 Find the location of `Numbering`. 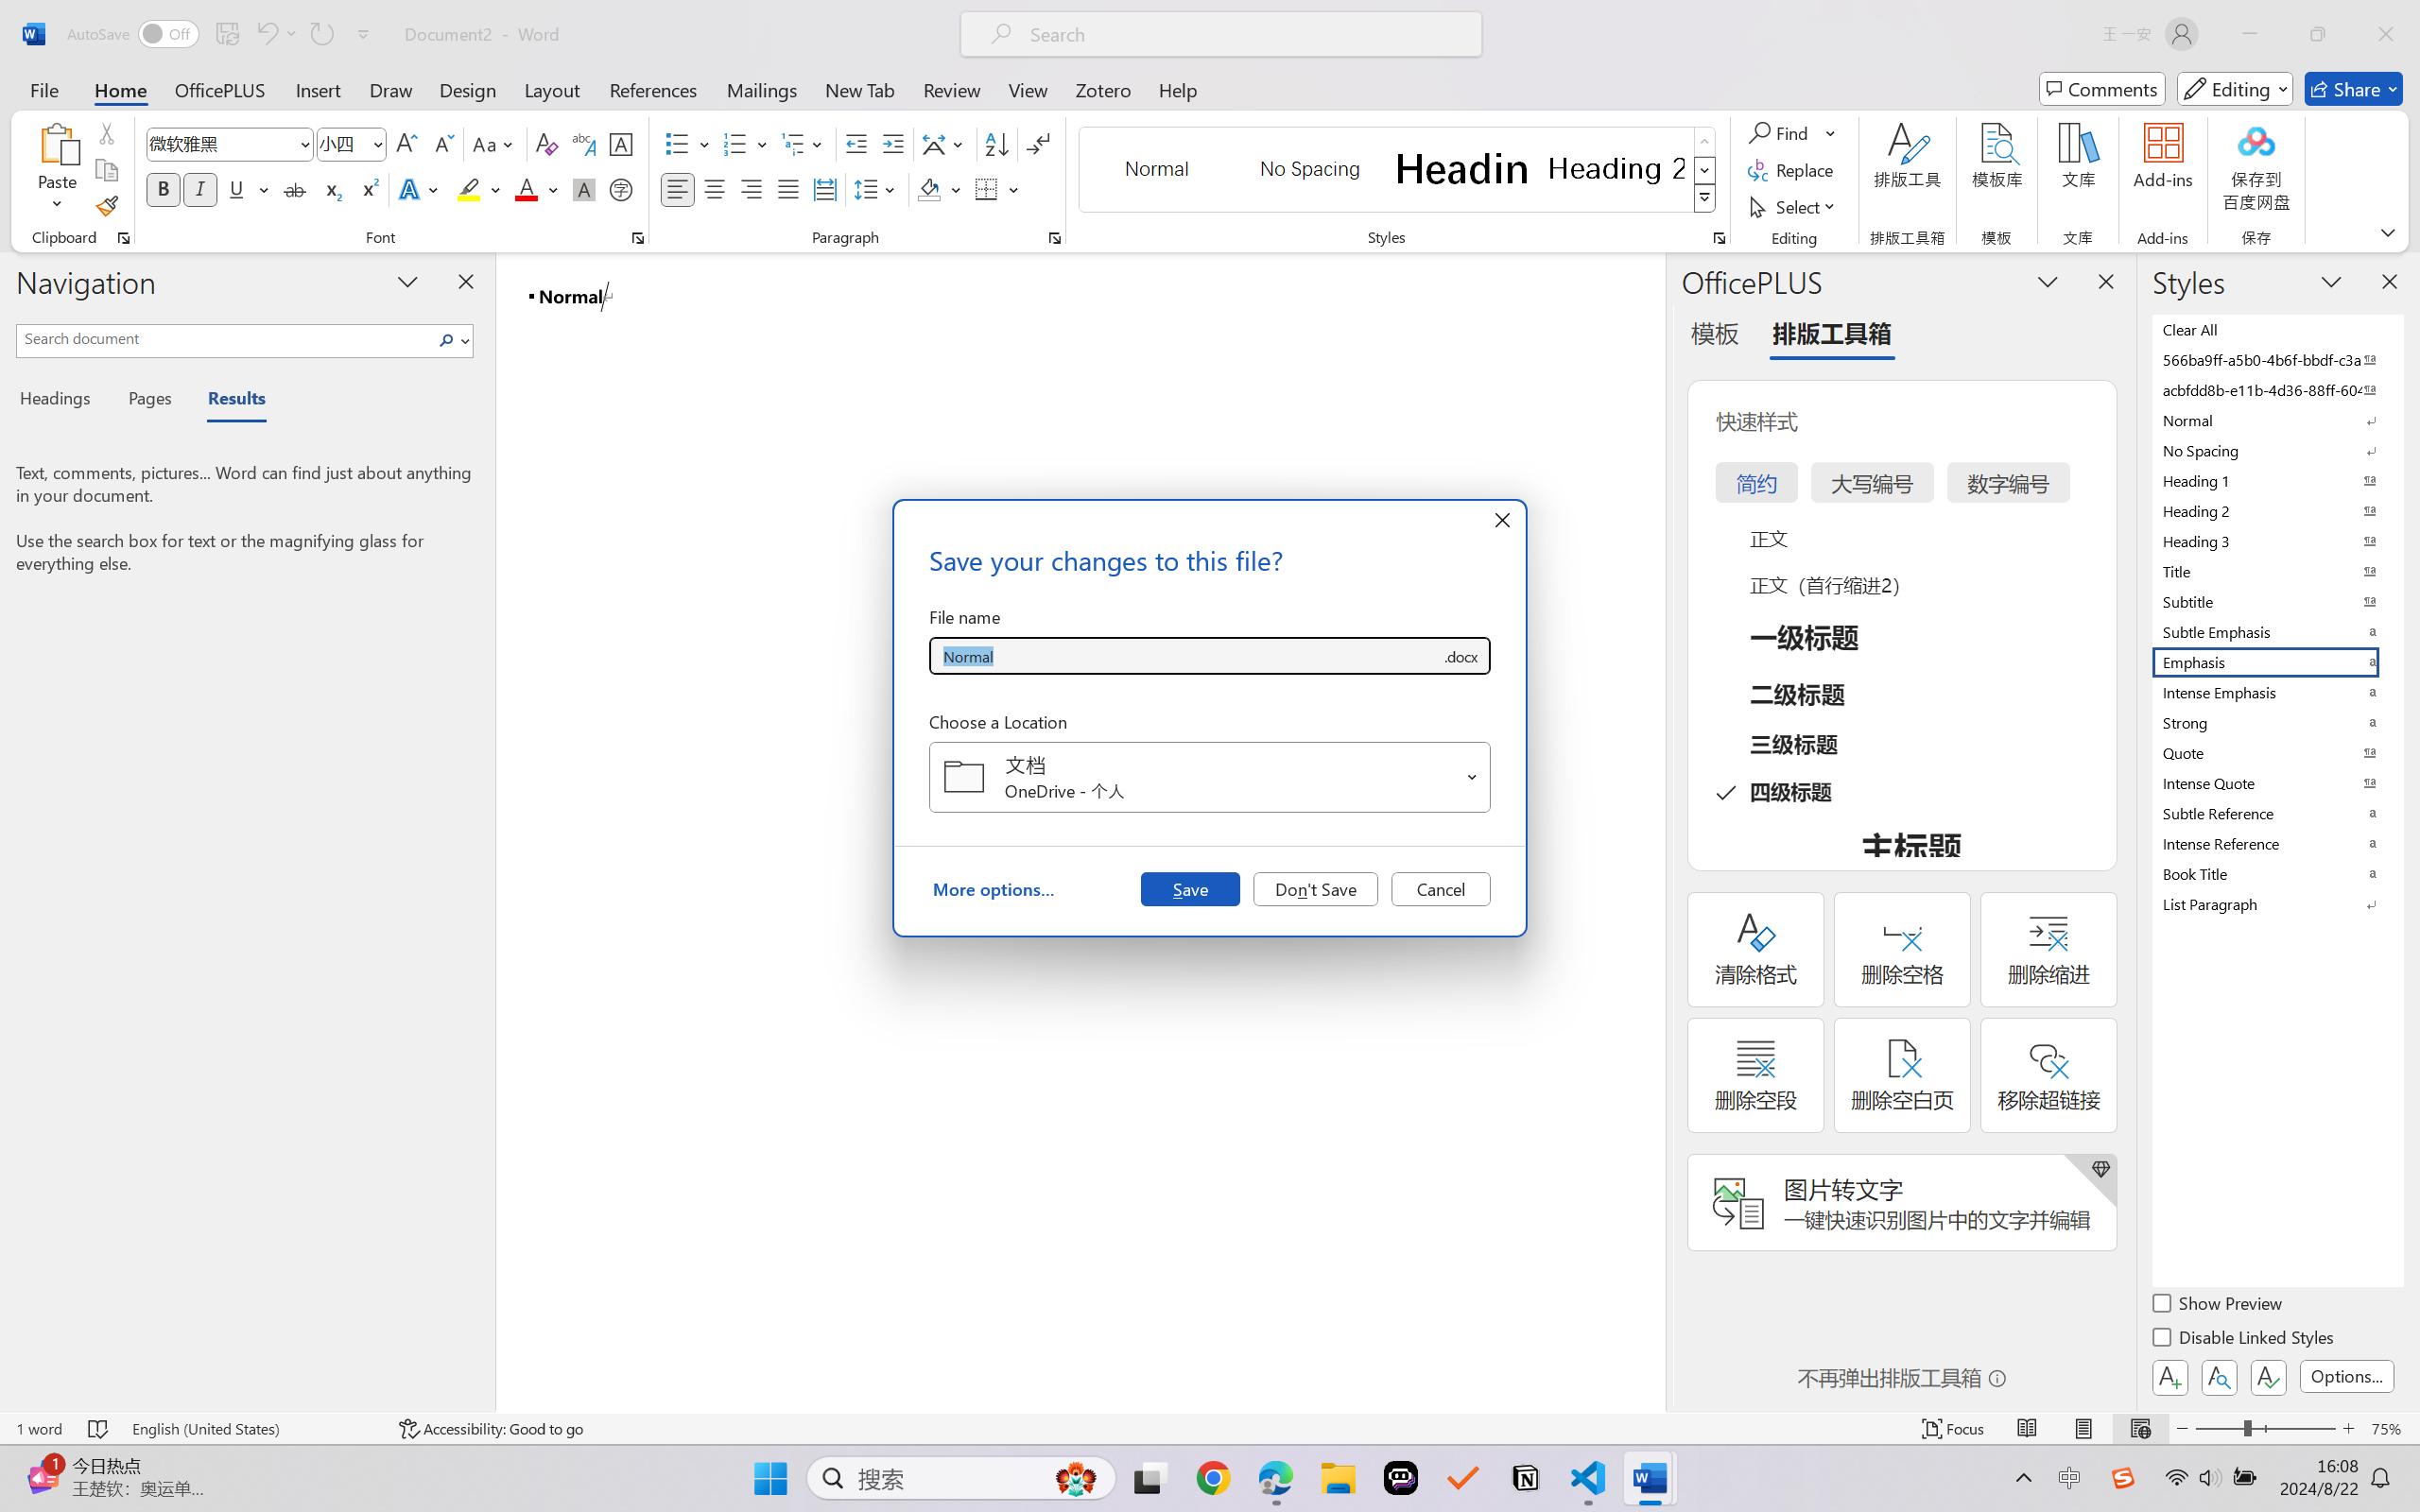

Numbering is located at coordinates (735, 144).